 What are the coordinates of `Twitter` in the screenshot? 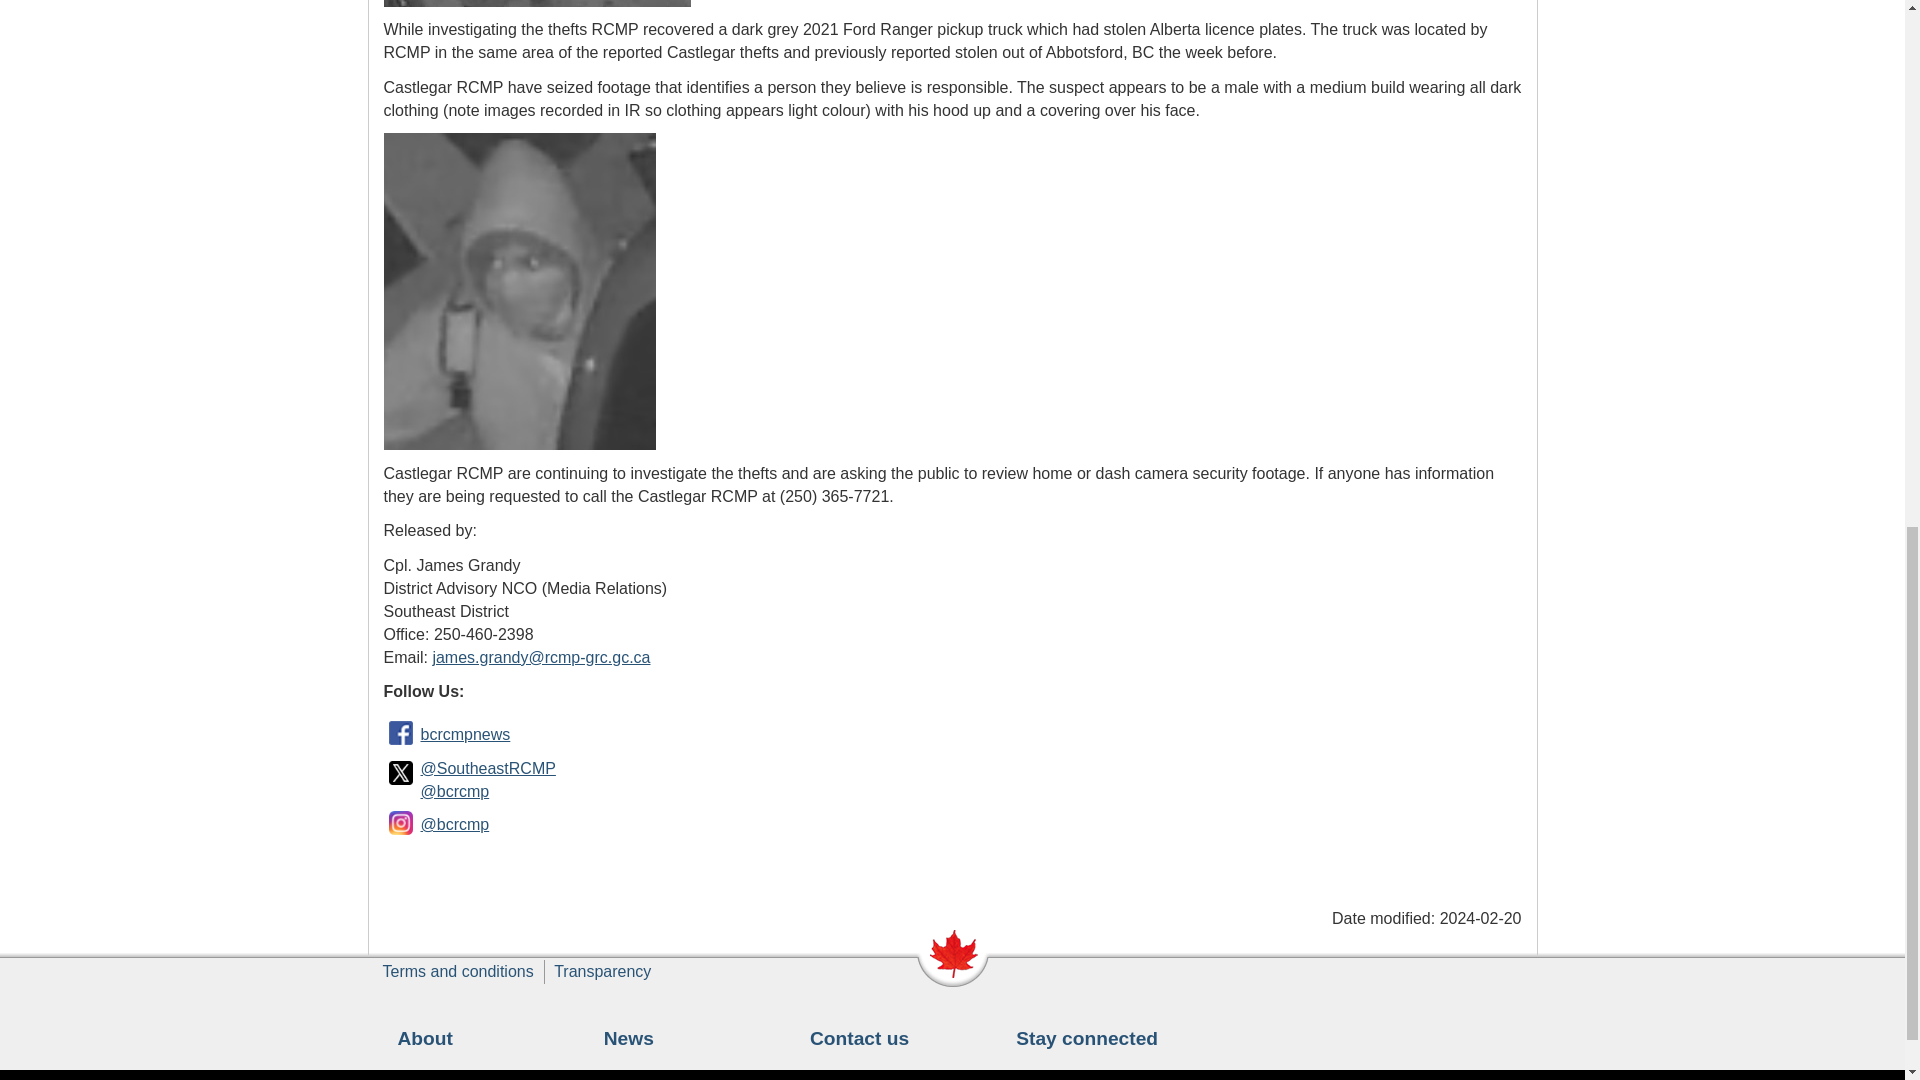 It's located at (401, 772).